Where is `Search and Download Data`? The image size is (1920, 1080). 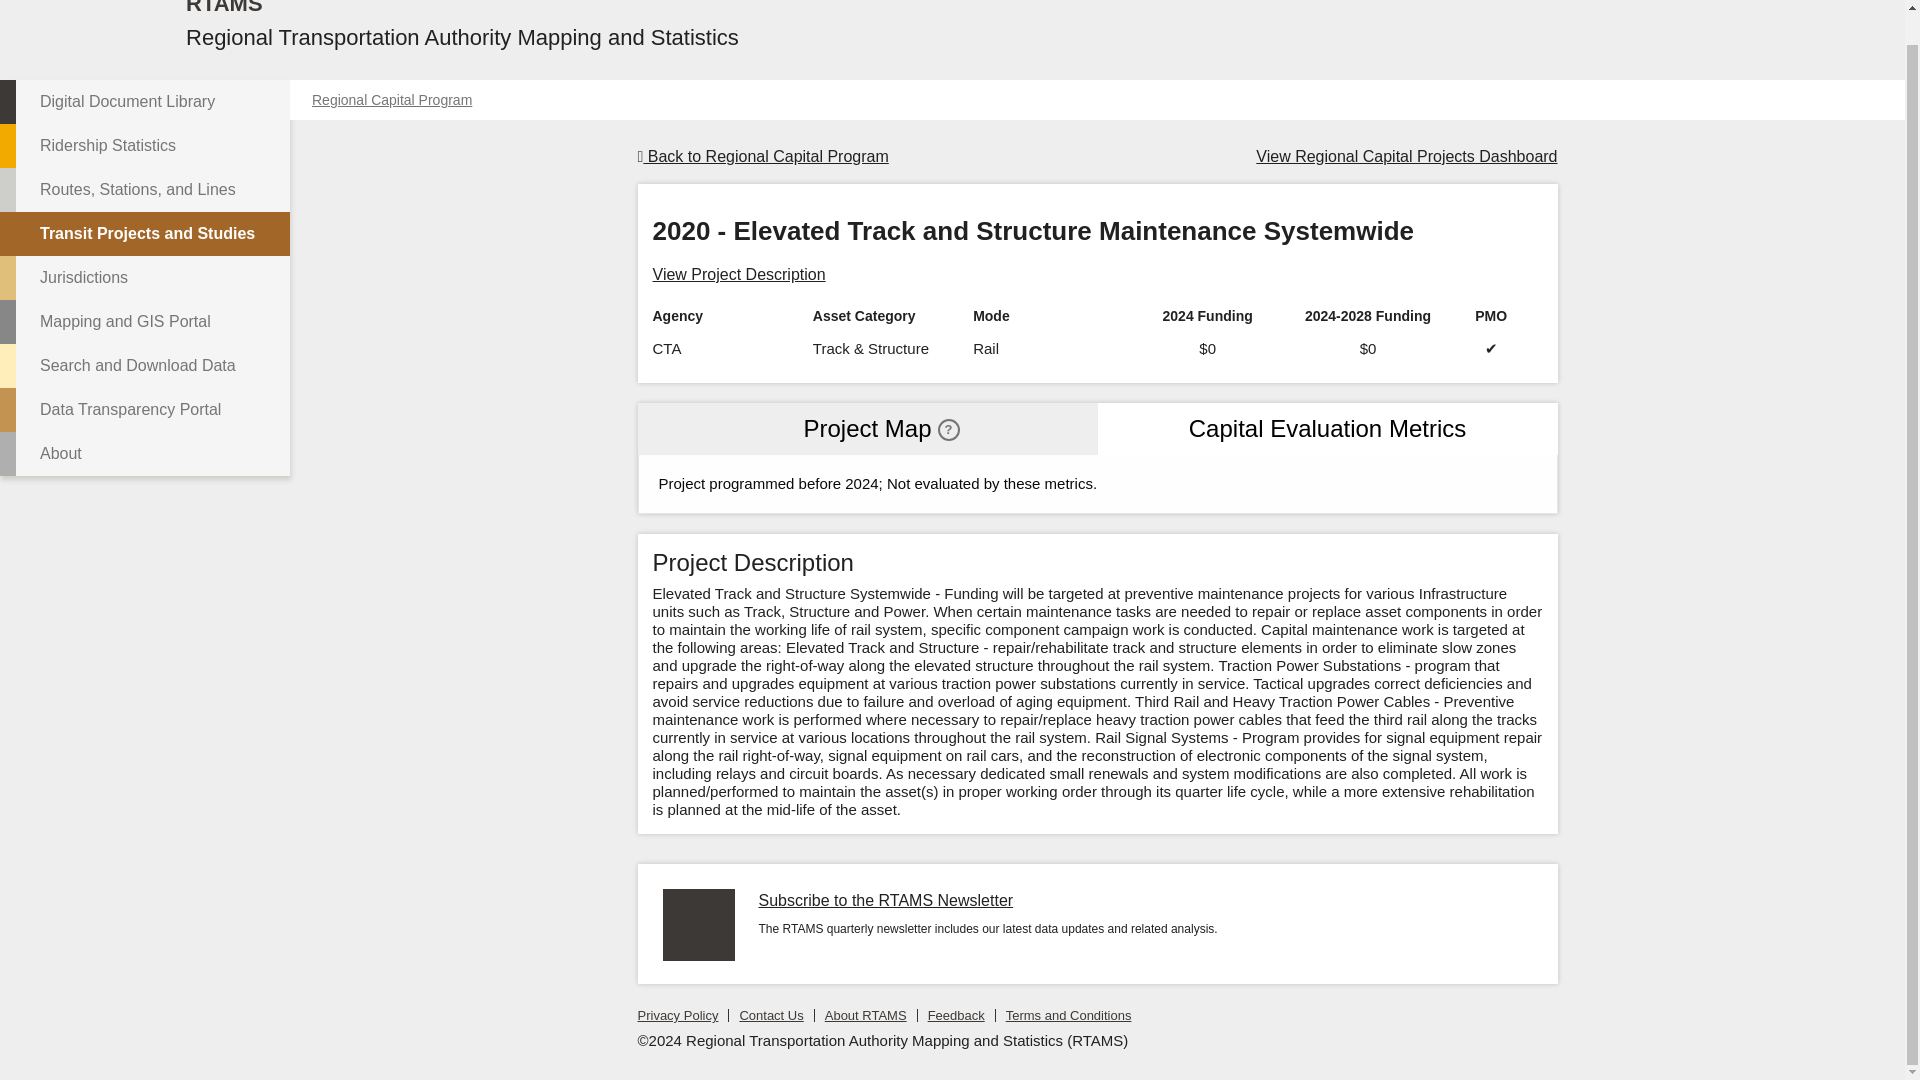
Search and Download Data is located at coordinates (144, 366).